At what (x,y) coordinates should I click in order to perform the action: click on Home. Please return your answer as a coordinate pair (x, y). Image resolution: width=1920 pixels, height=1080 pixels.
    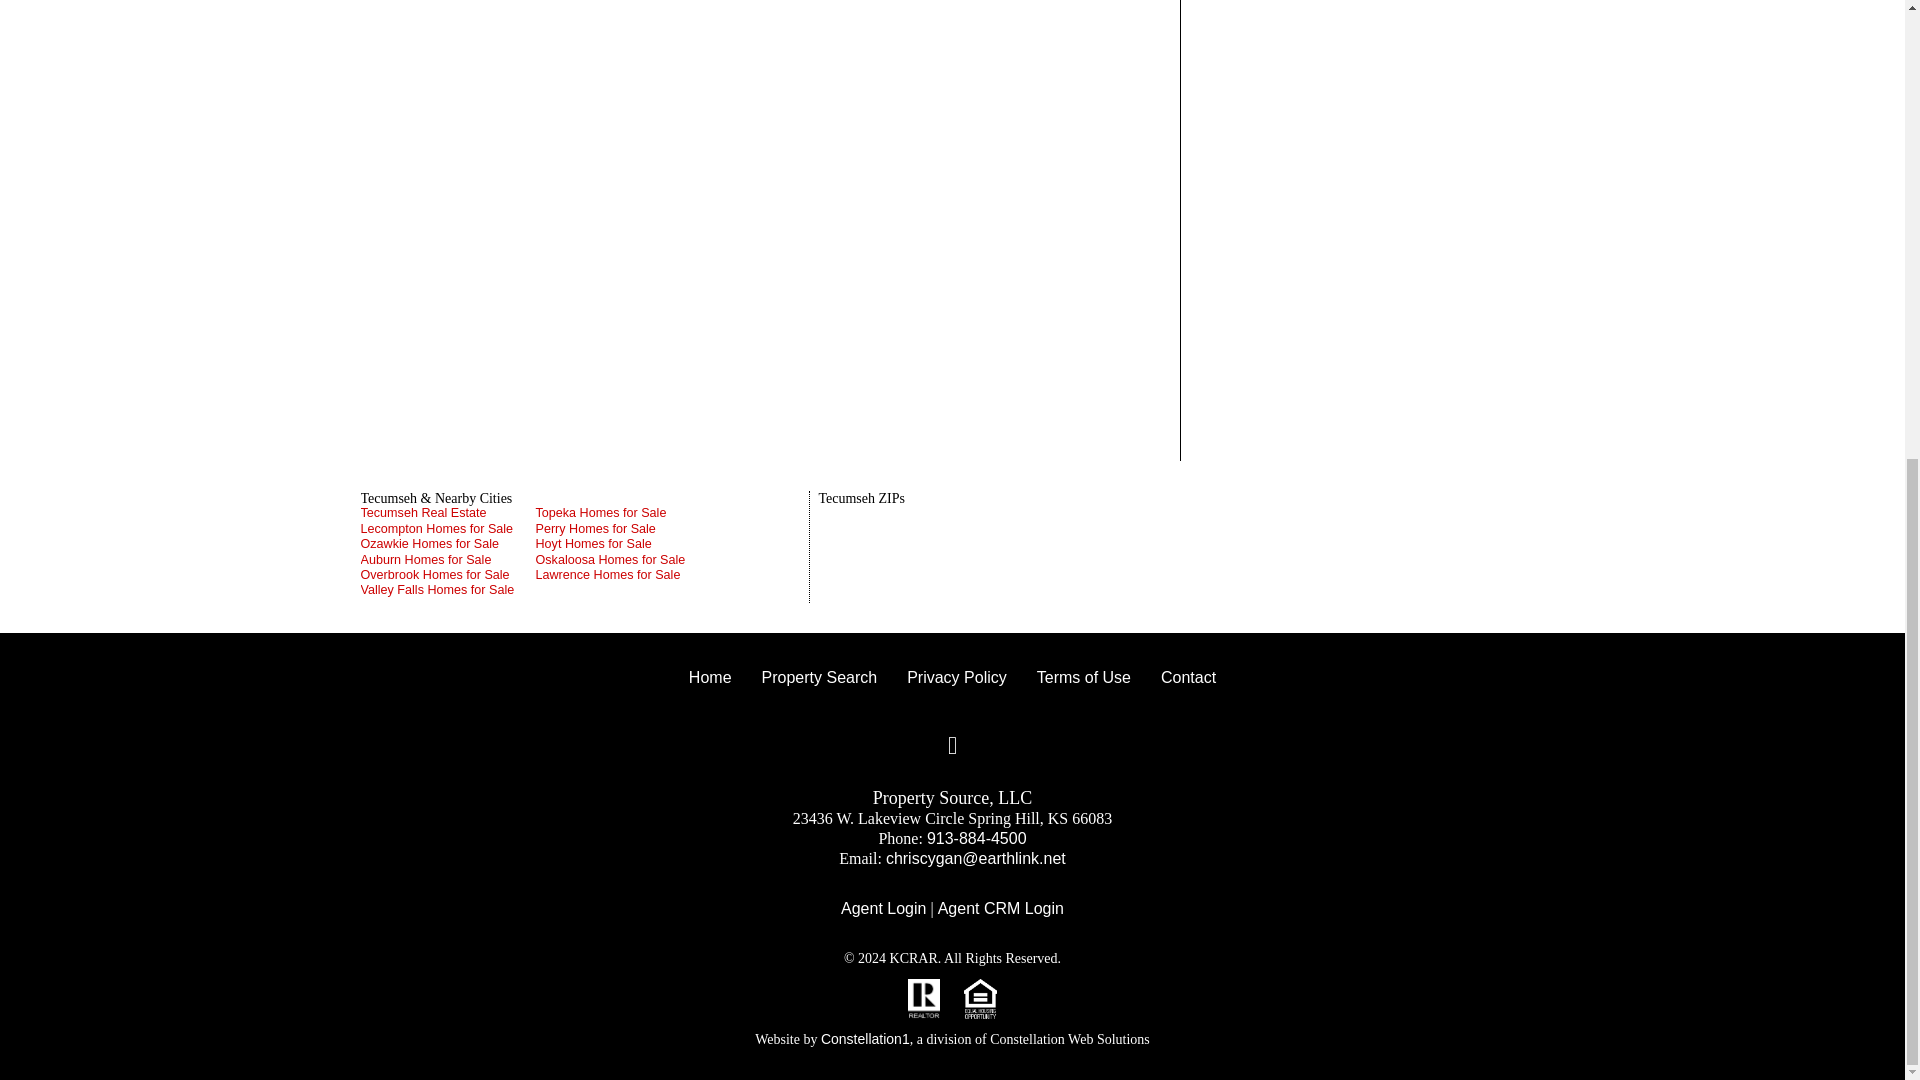
    Looking at the image, I should click on (710, 678).